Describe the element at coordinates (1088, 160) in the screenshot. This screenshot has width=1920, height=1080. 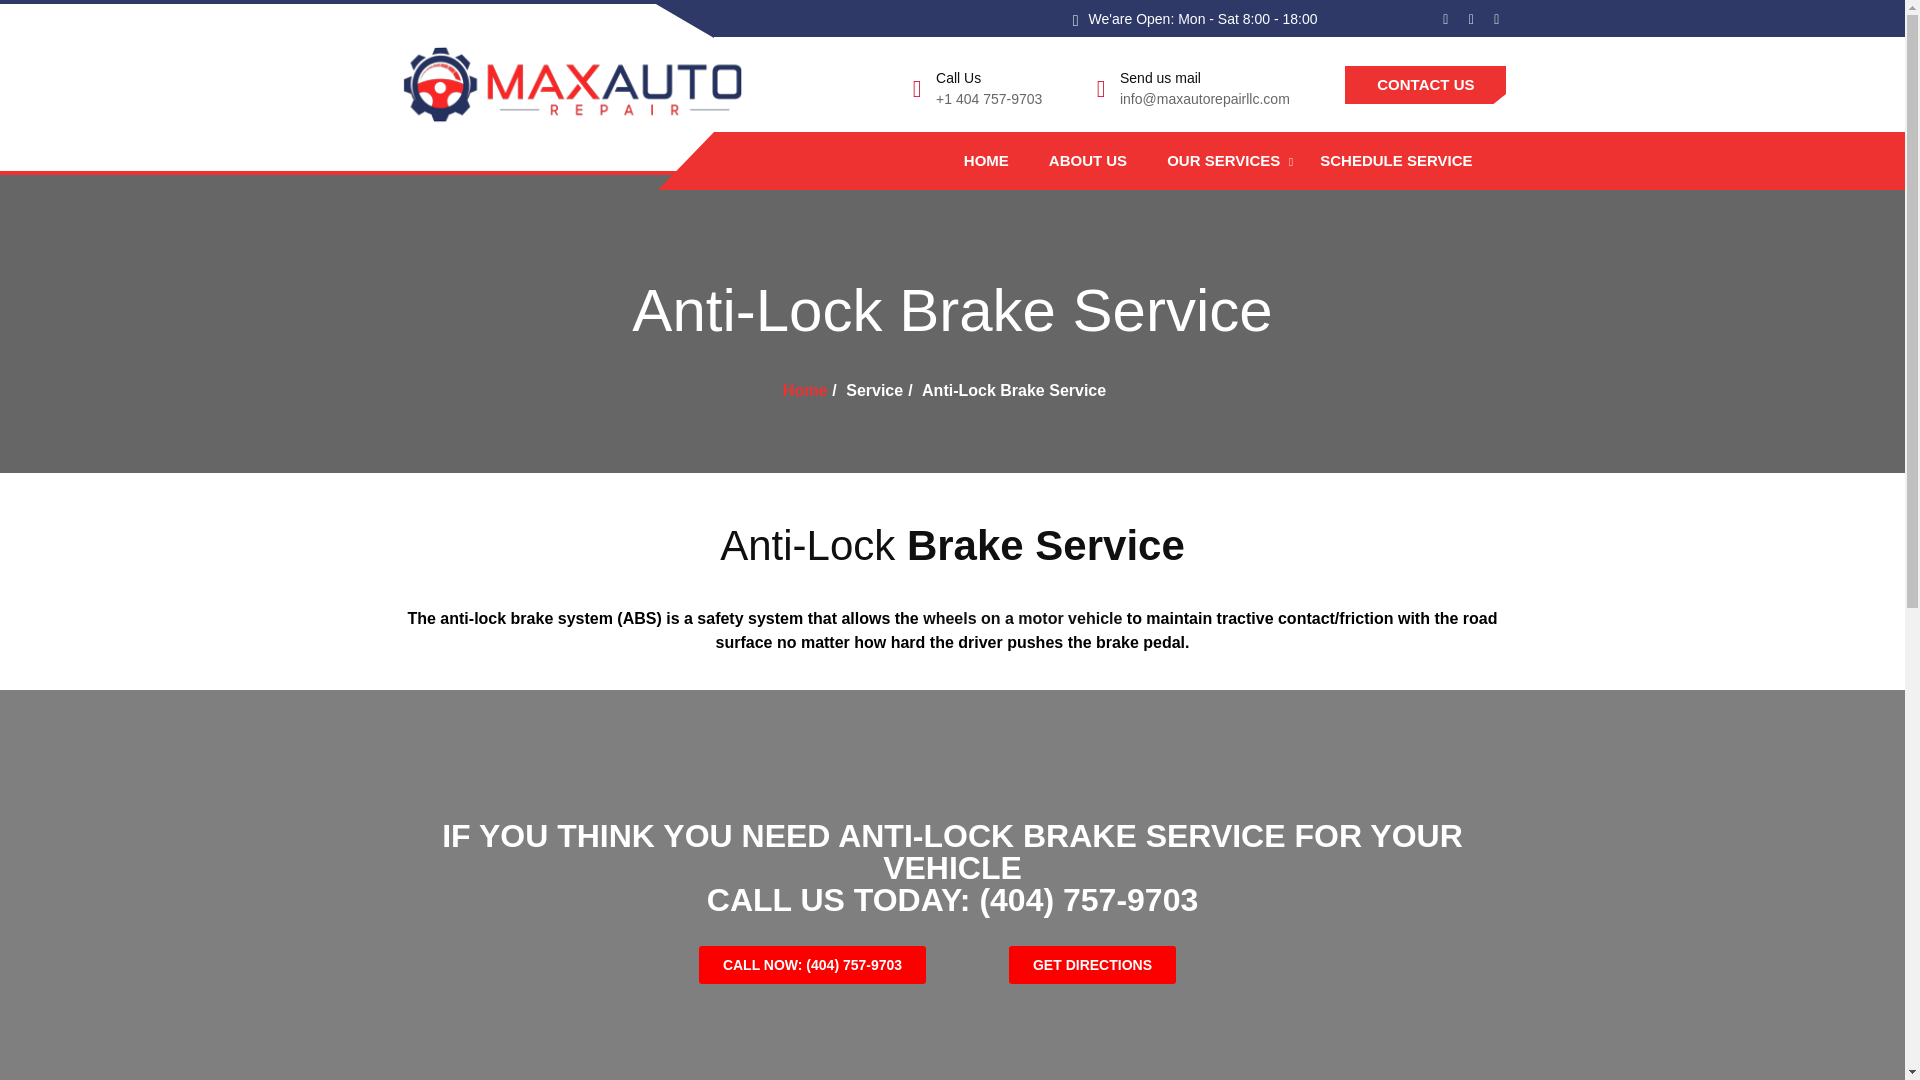
I see `ABOUT US` at that location.